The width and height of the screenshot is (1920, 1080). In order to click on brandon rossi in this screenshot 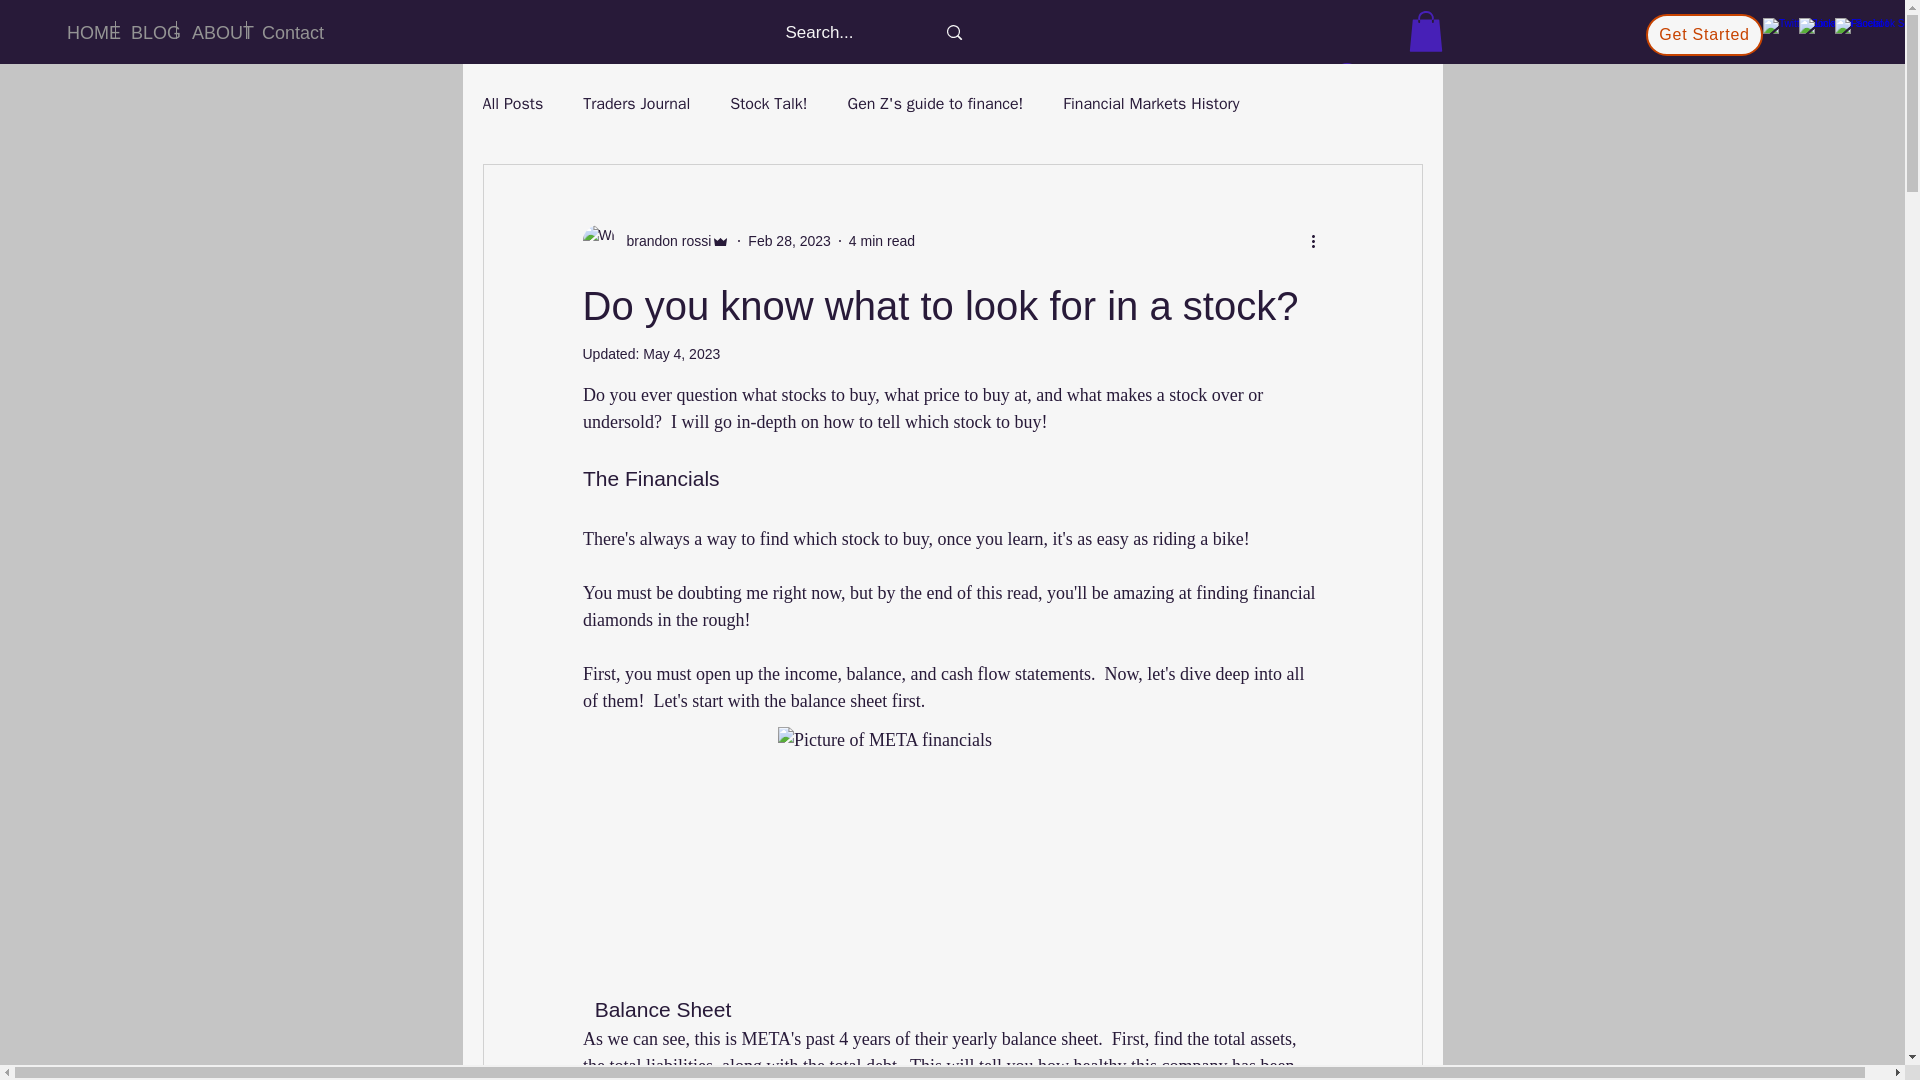, I will do `click(662, 240)`.